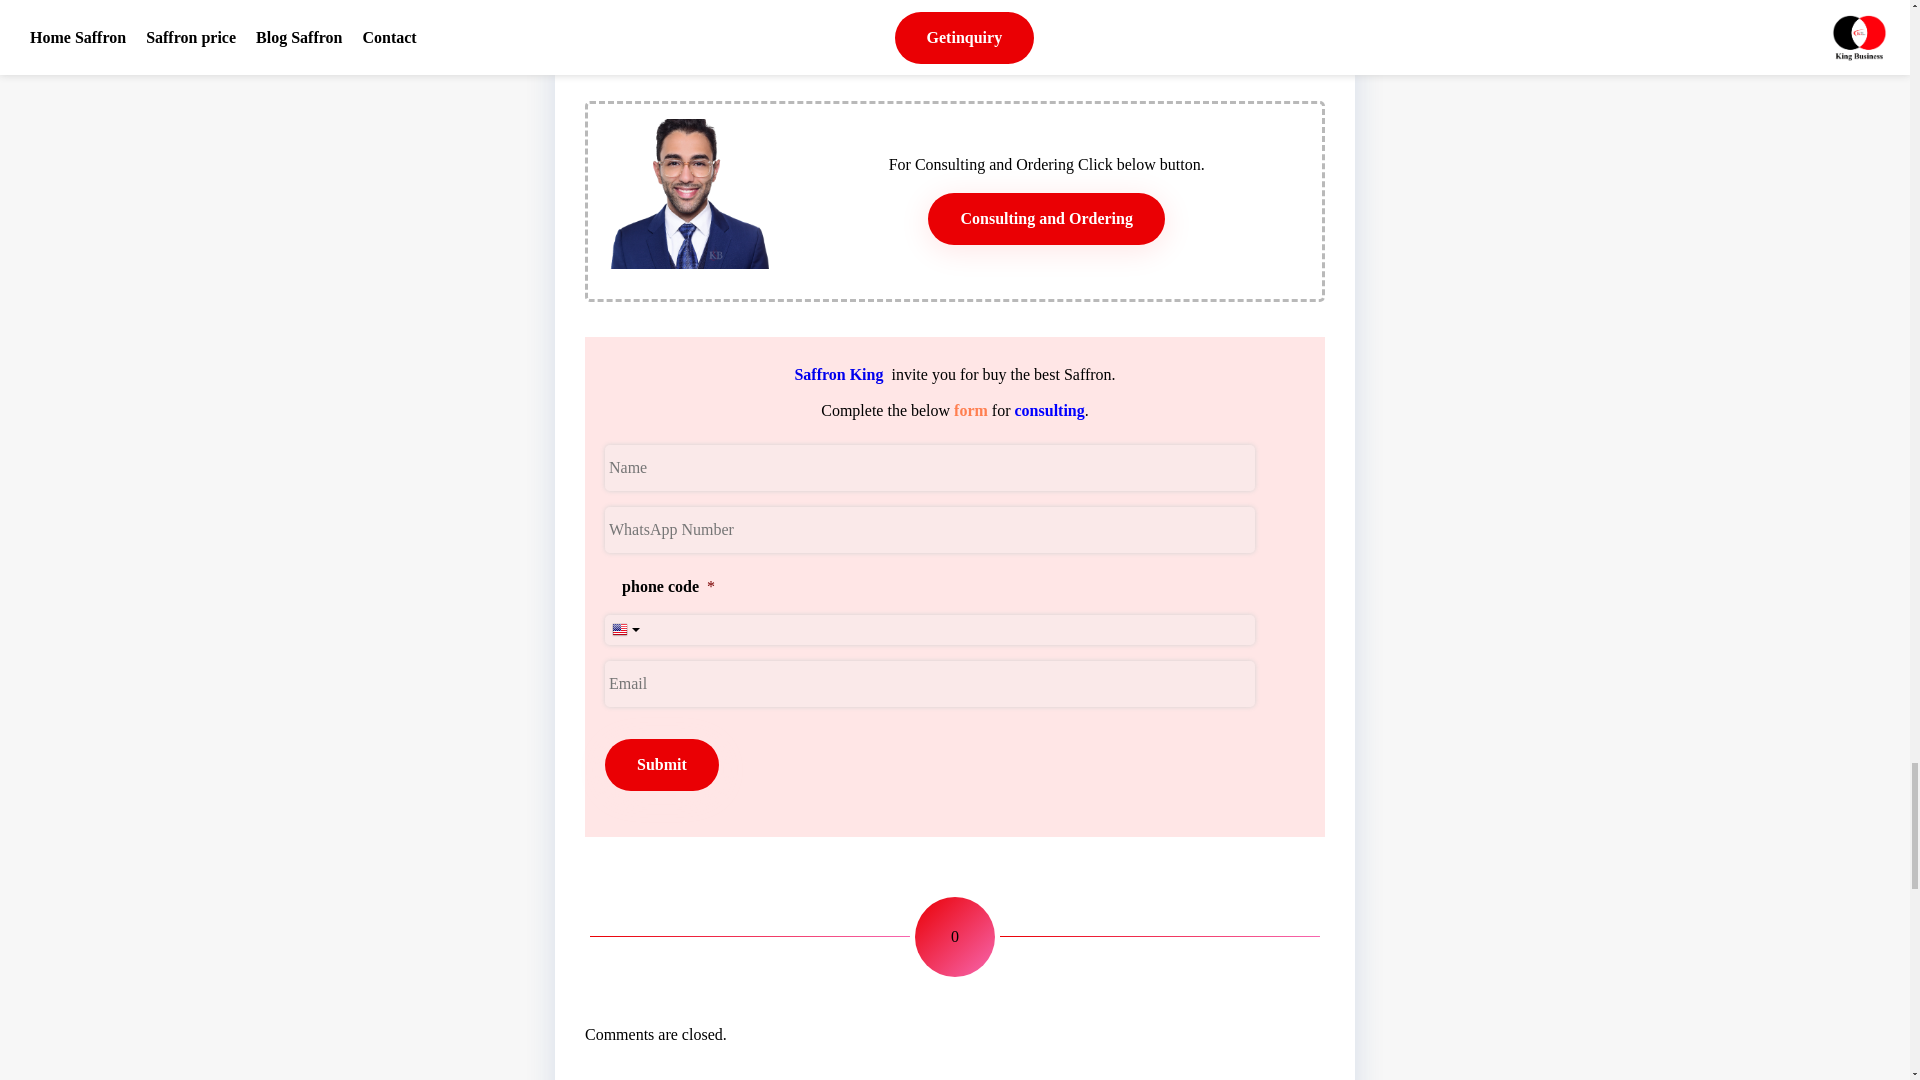 Image resolution: width=1920 pixels, height=1080 pixels. Describe the element at coordinates (1050, 410) in the screenshot. I see `consulting` at that location.